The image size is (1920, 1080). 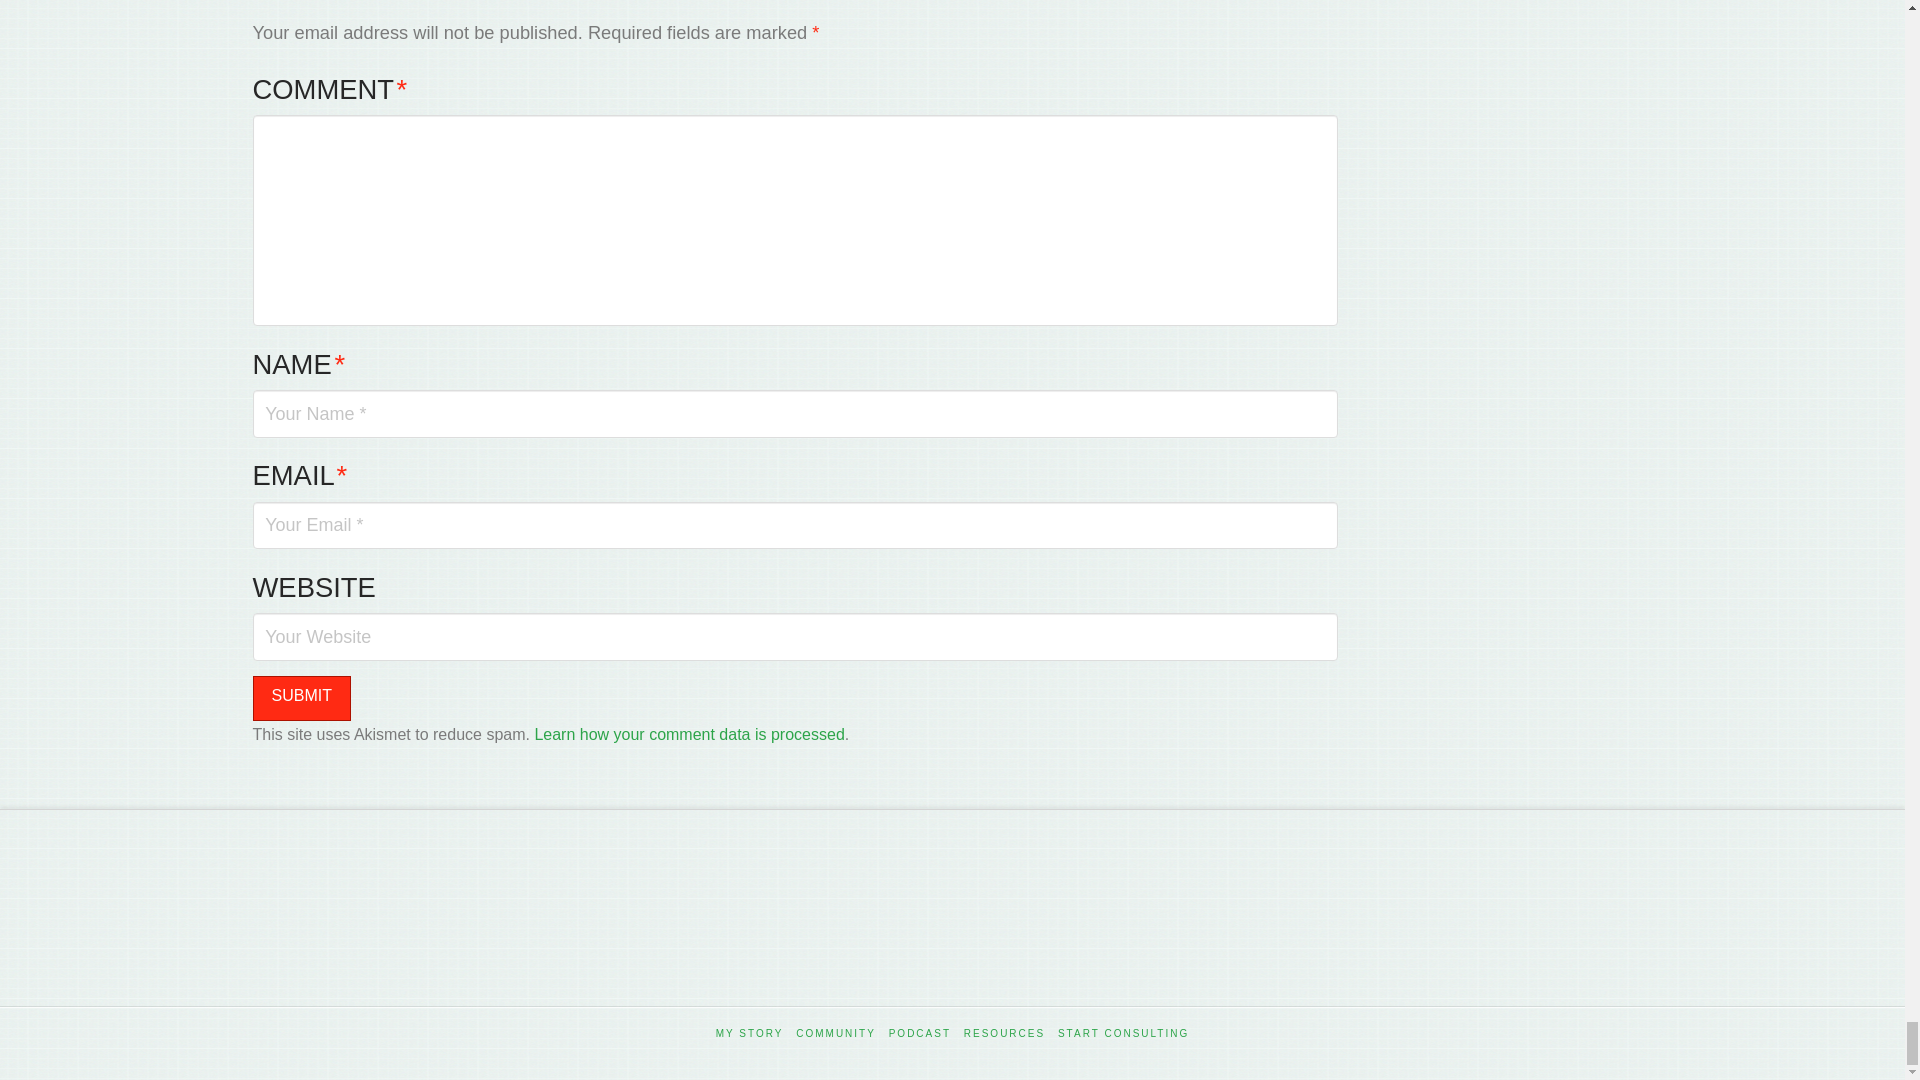 I want to click on PODCAST, so click(x=919, y=1034).